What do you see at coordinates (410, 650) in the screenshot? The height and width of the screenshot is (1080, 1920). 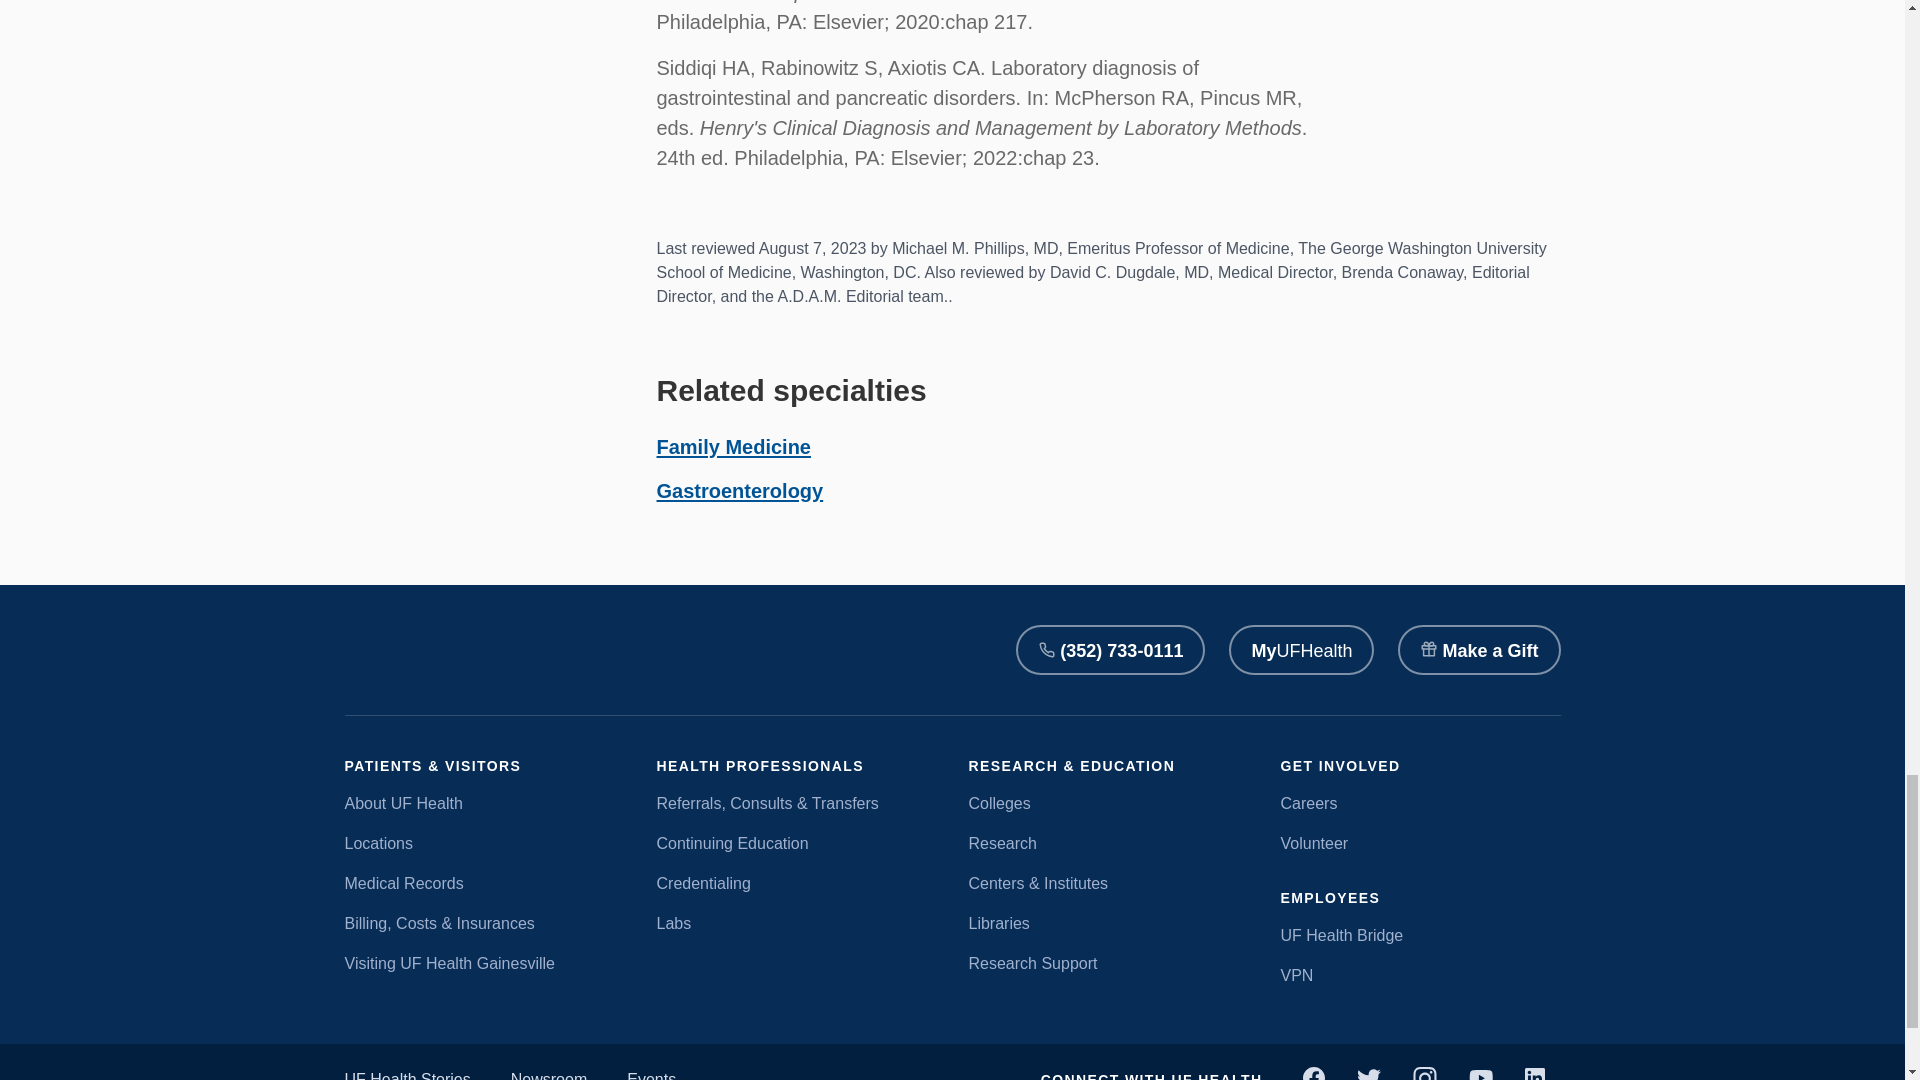 I see `University of Florida Health` at bounding box center [410, 650].